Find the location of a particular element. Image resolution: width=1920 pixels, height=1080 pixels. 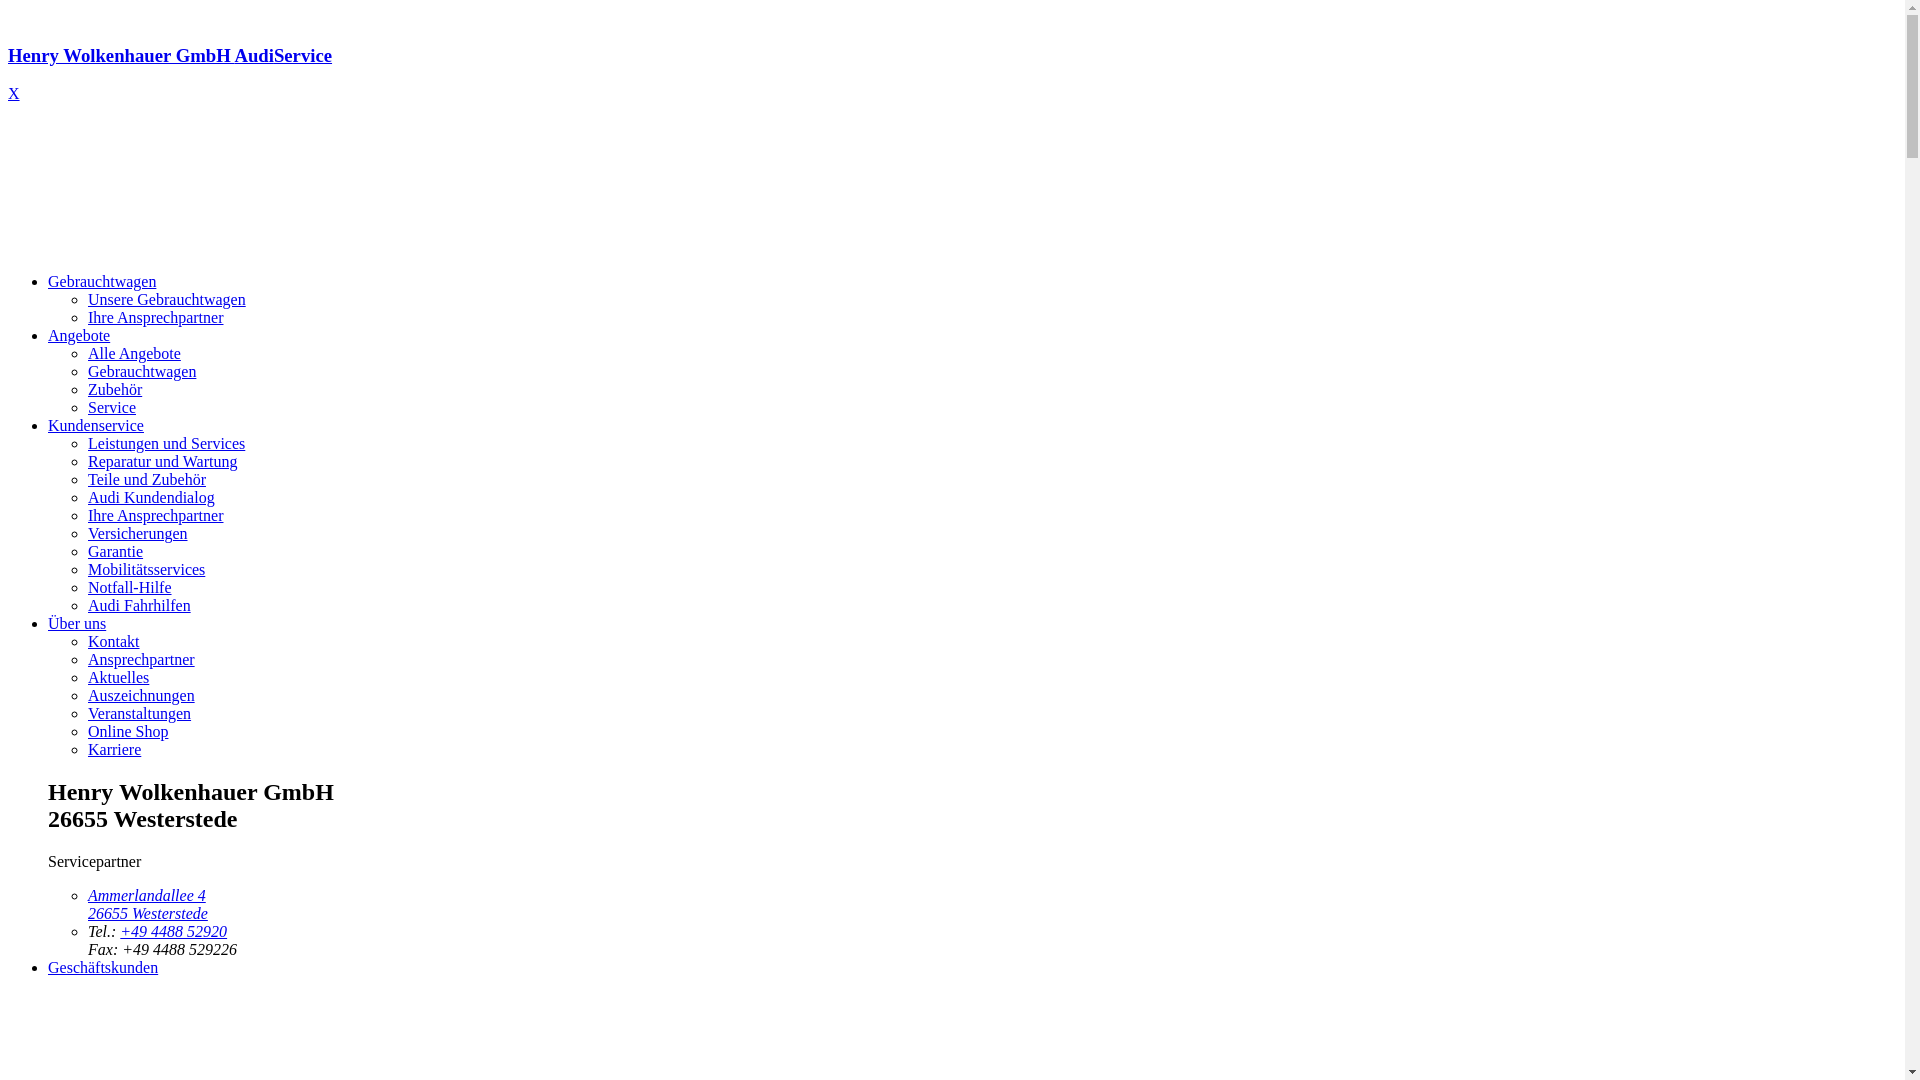

Versicherungen is located at coordinates (138, 534).